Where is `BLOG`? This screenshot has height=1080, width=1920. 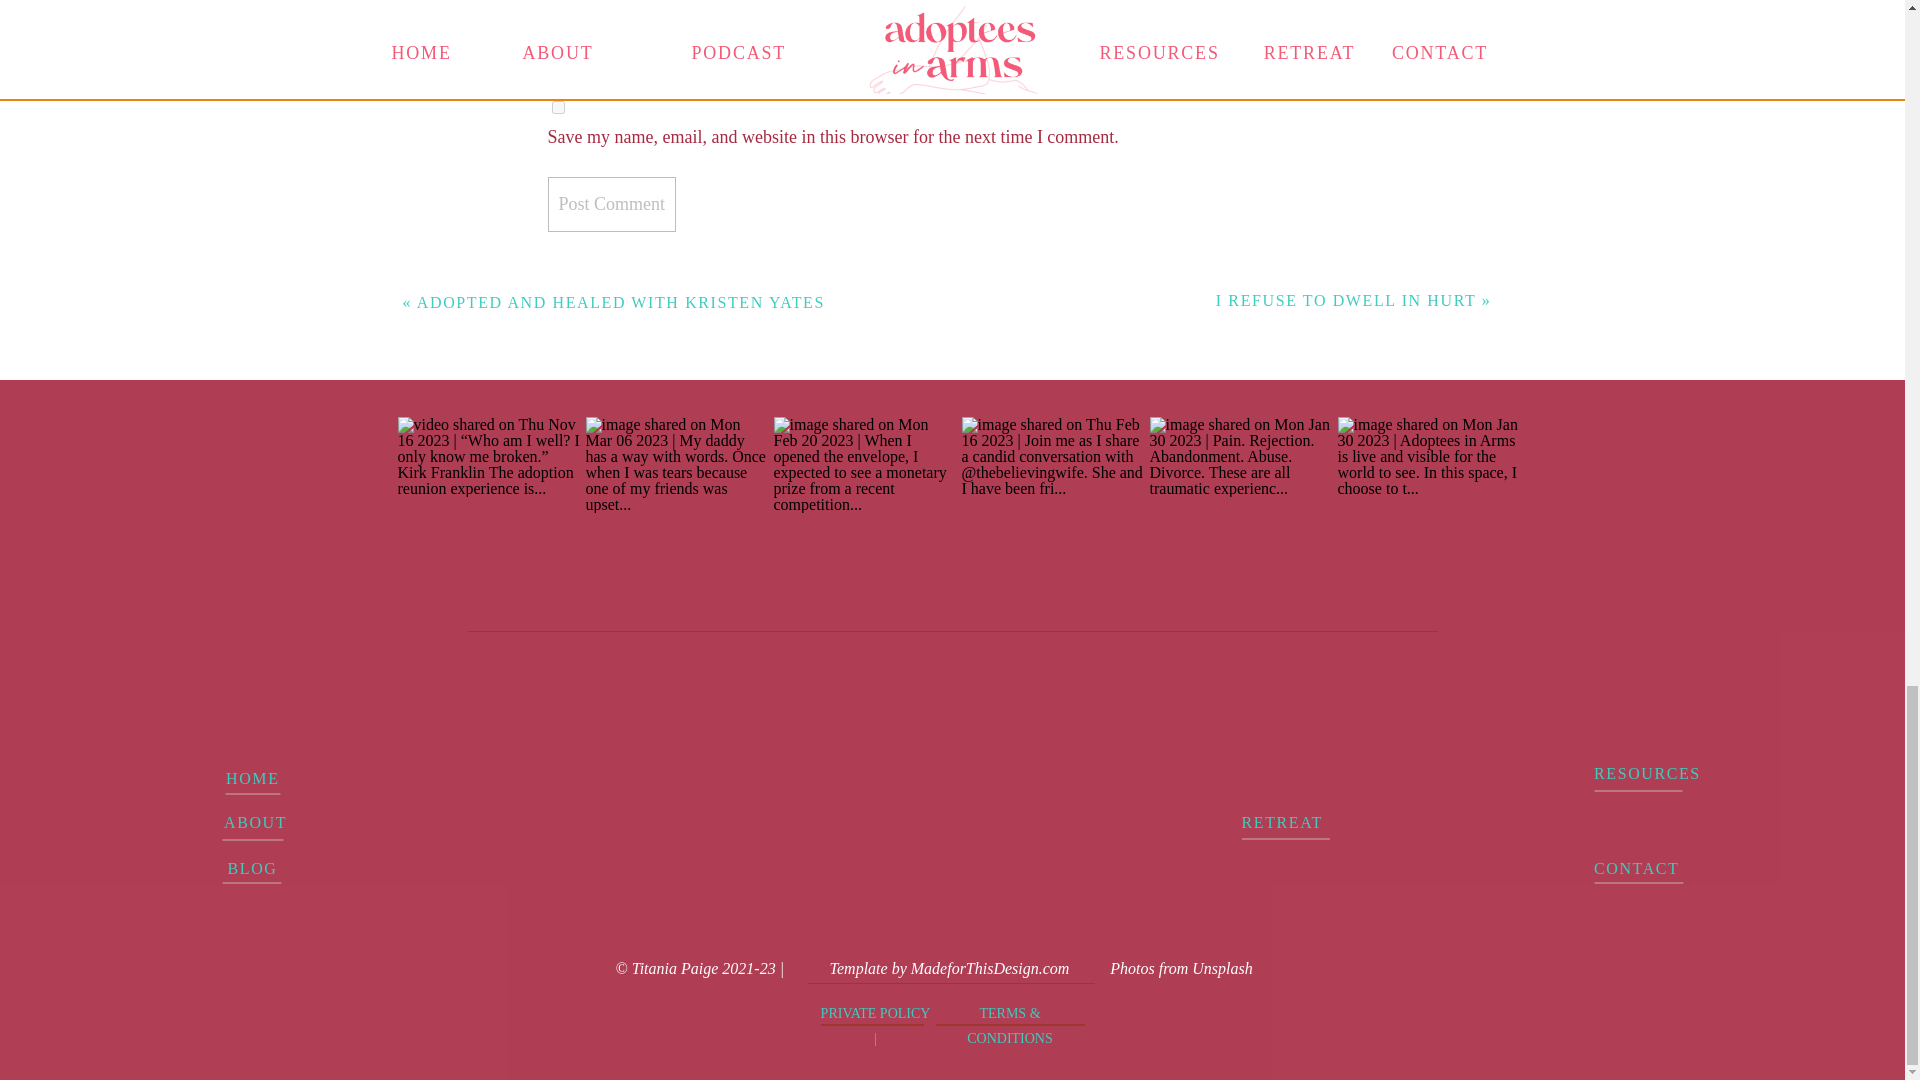 BLOG is located at coordinates (252, 868).